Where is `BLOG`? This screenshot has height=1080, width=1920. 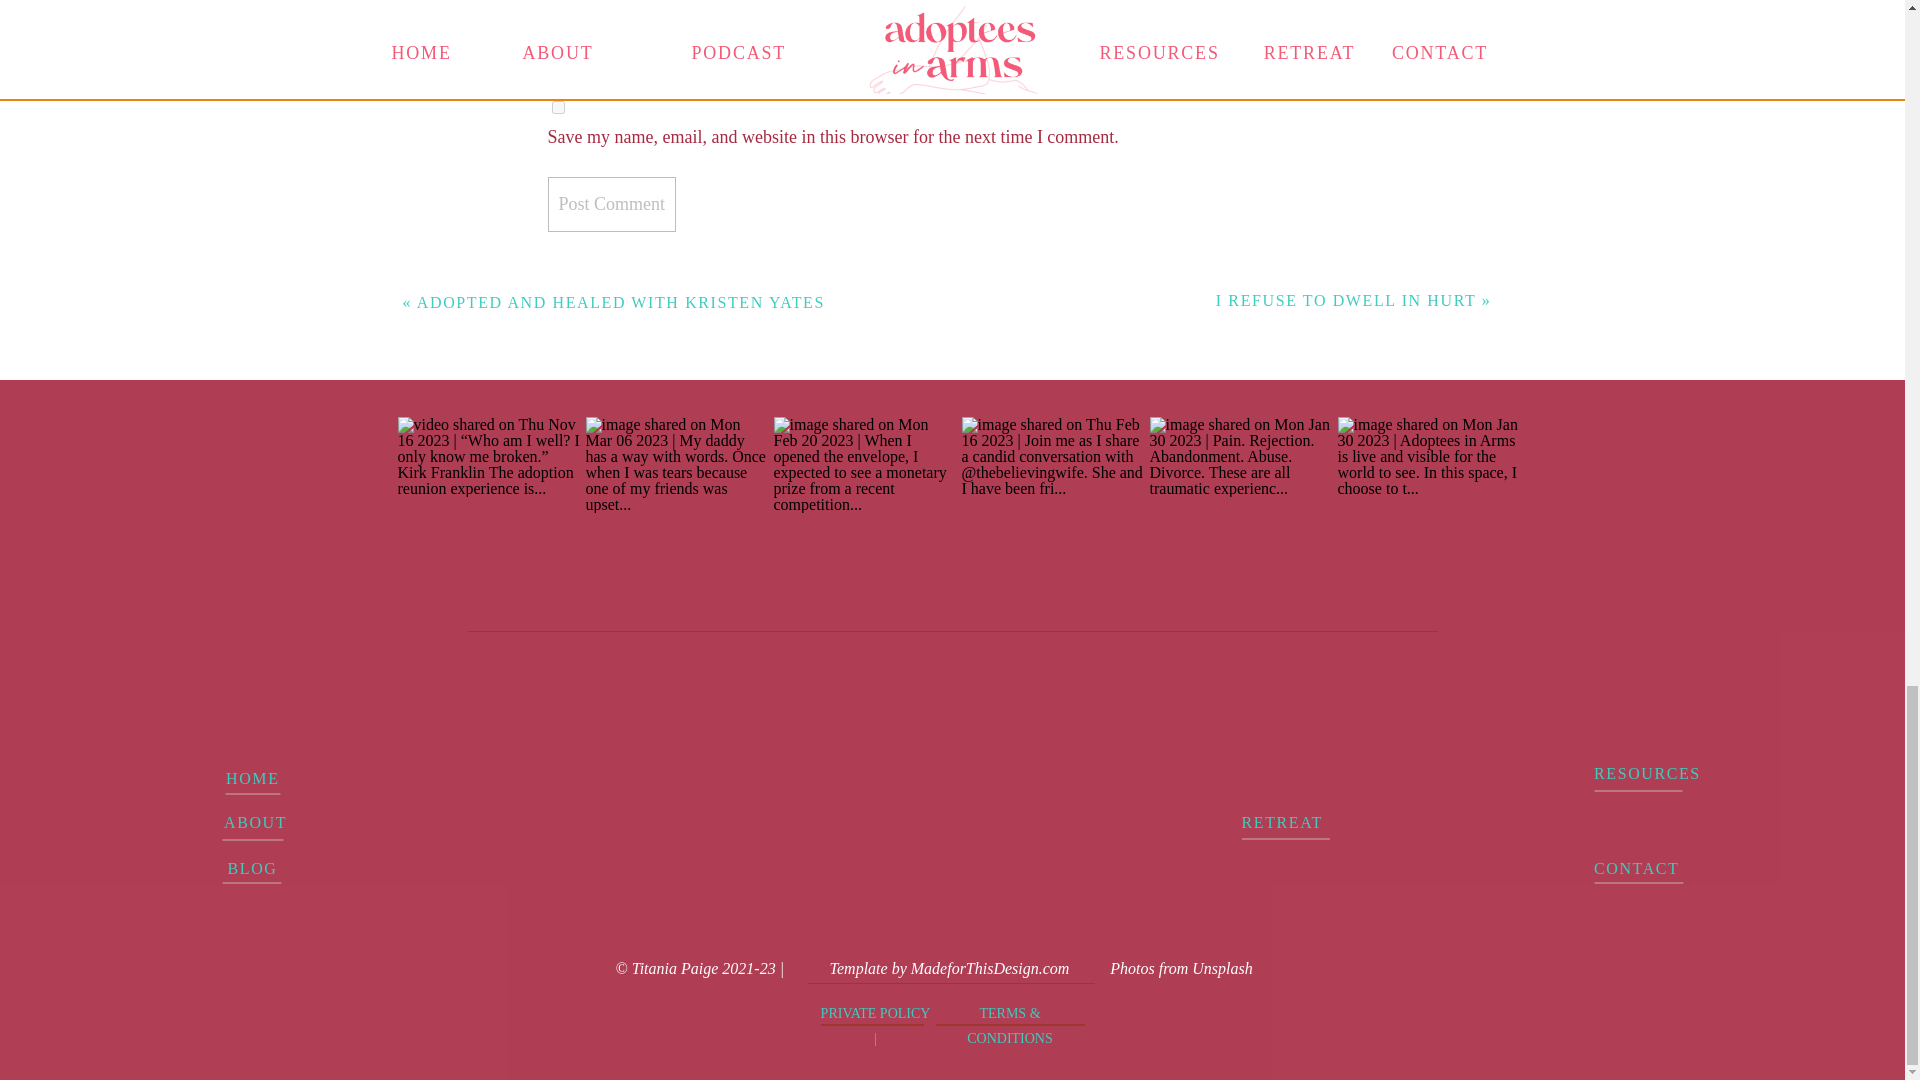 BLOG is located at coordinates (252, 868).